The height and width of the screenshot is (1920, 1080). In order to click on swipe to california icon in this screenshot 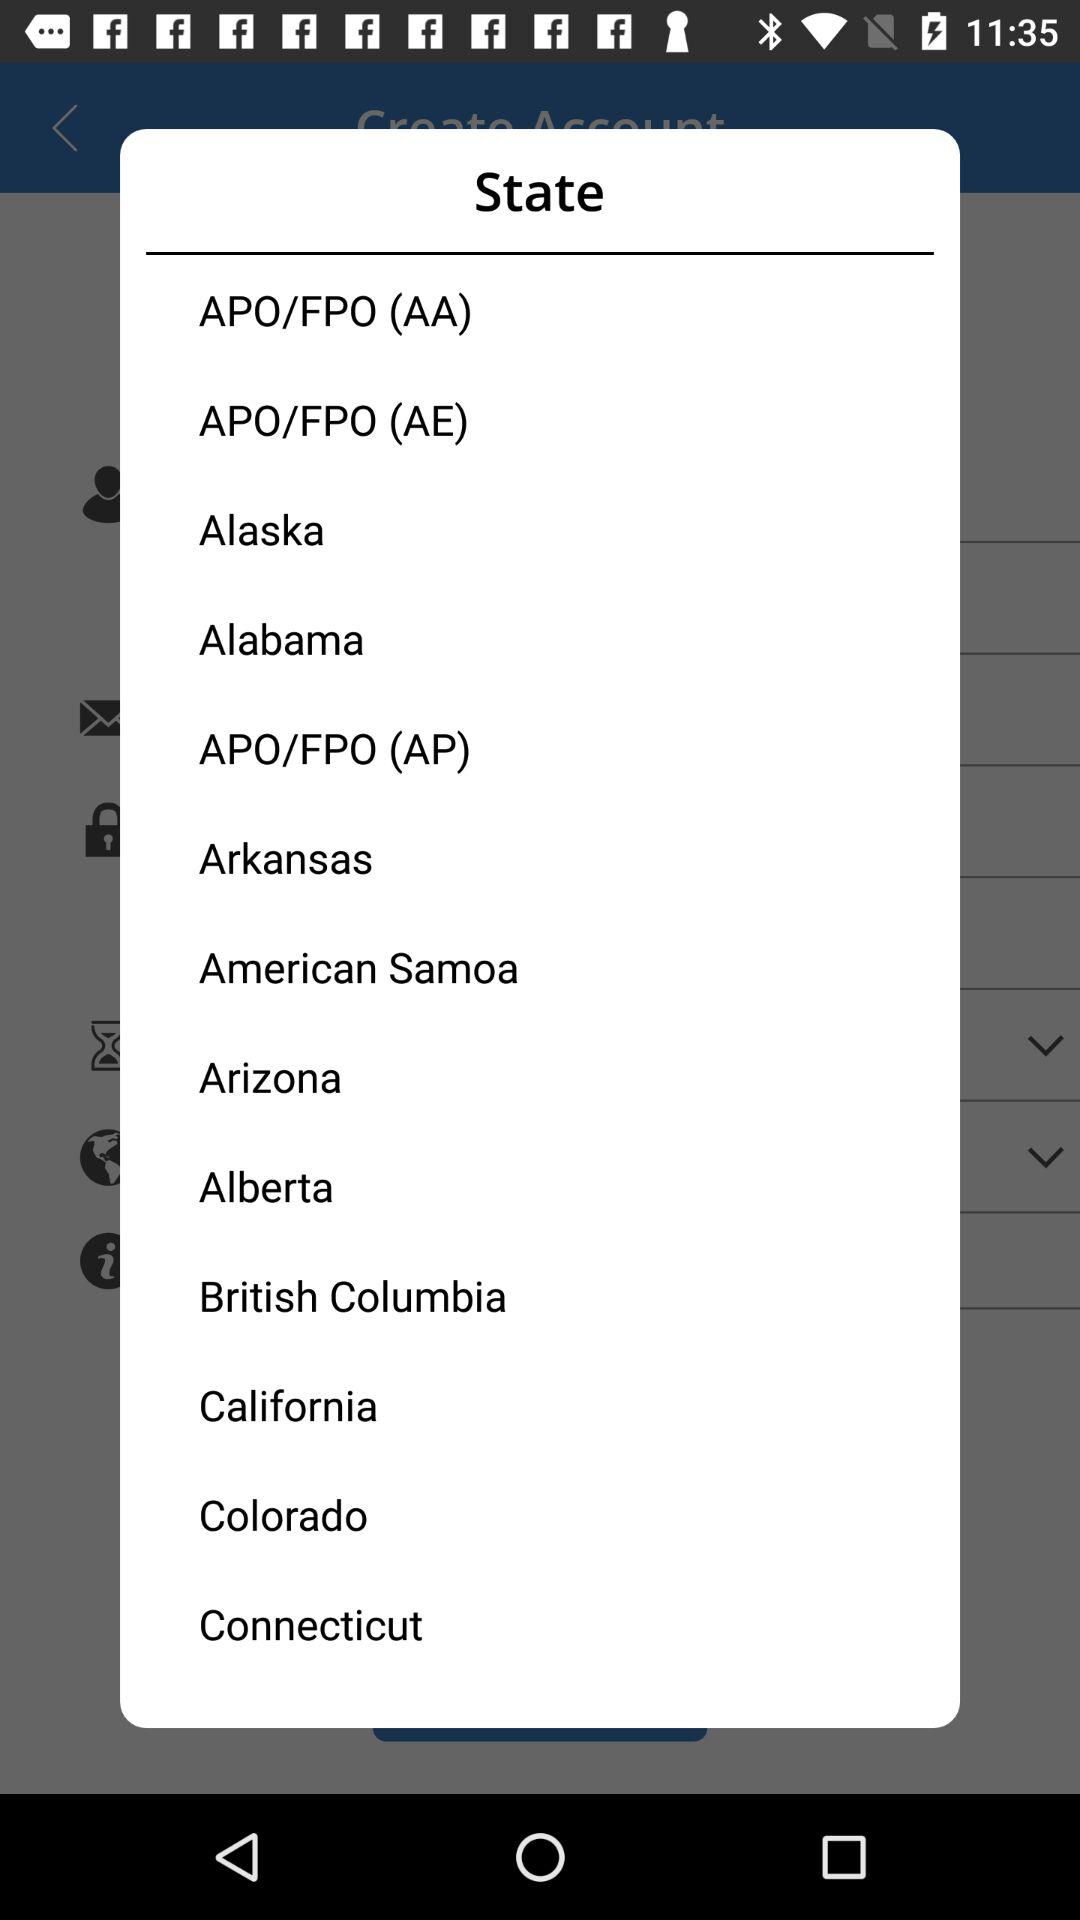, I will do `click(369, 1404)`.